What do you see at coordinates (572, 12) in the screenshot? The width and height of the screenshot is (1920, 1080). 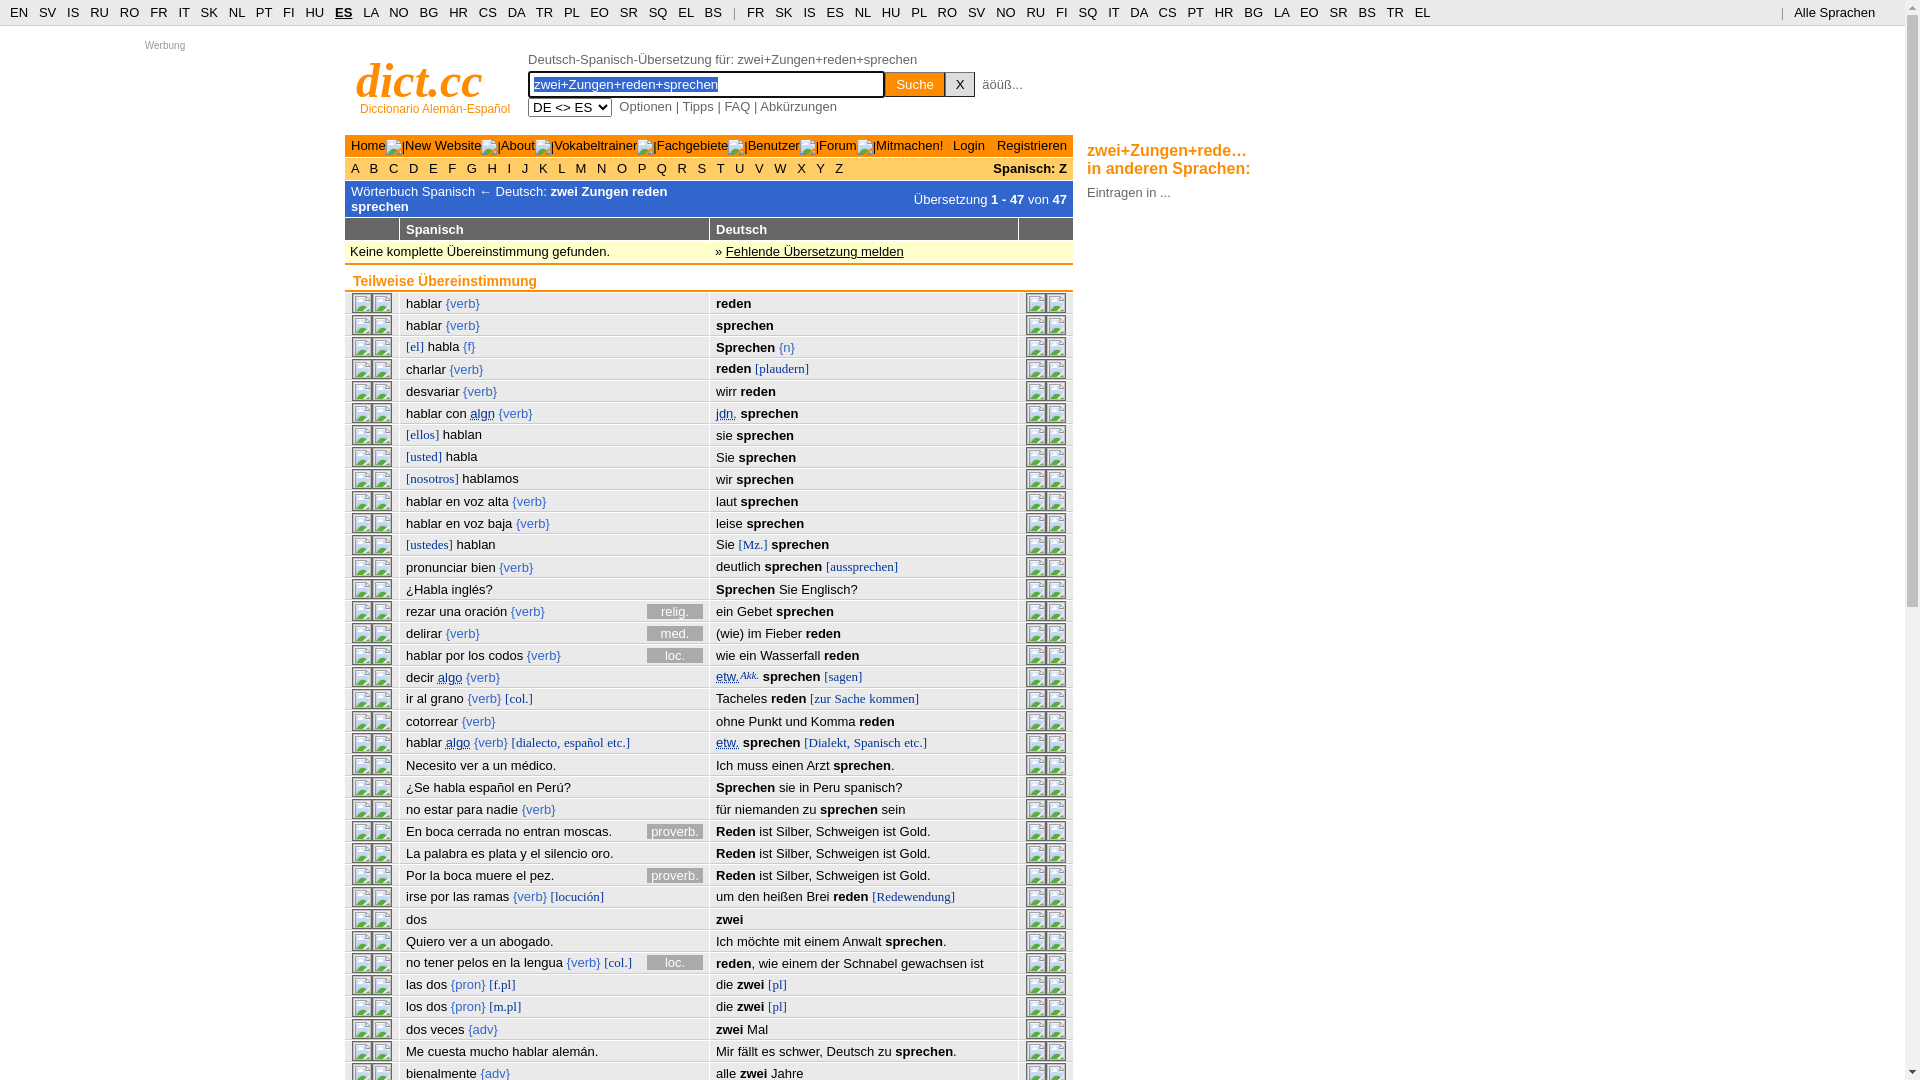 I see `PL` at bounding box center [572, 12].